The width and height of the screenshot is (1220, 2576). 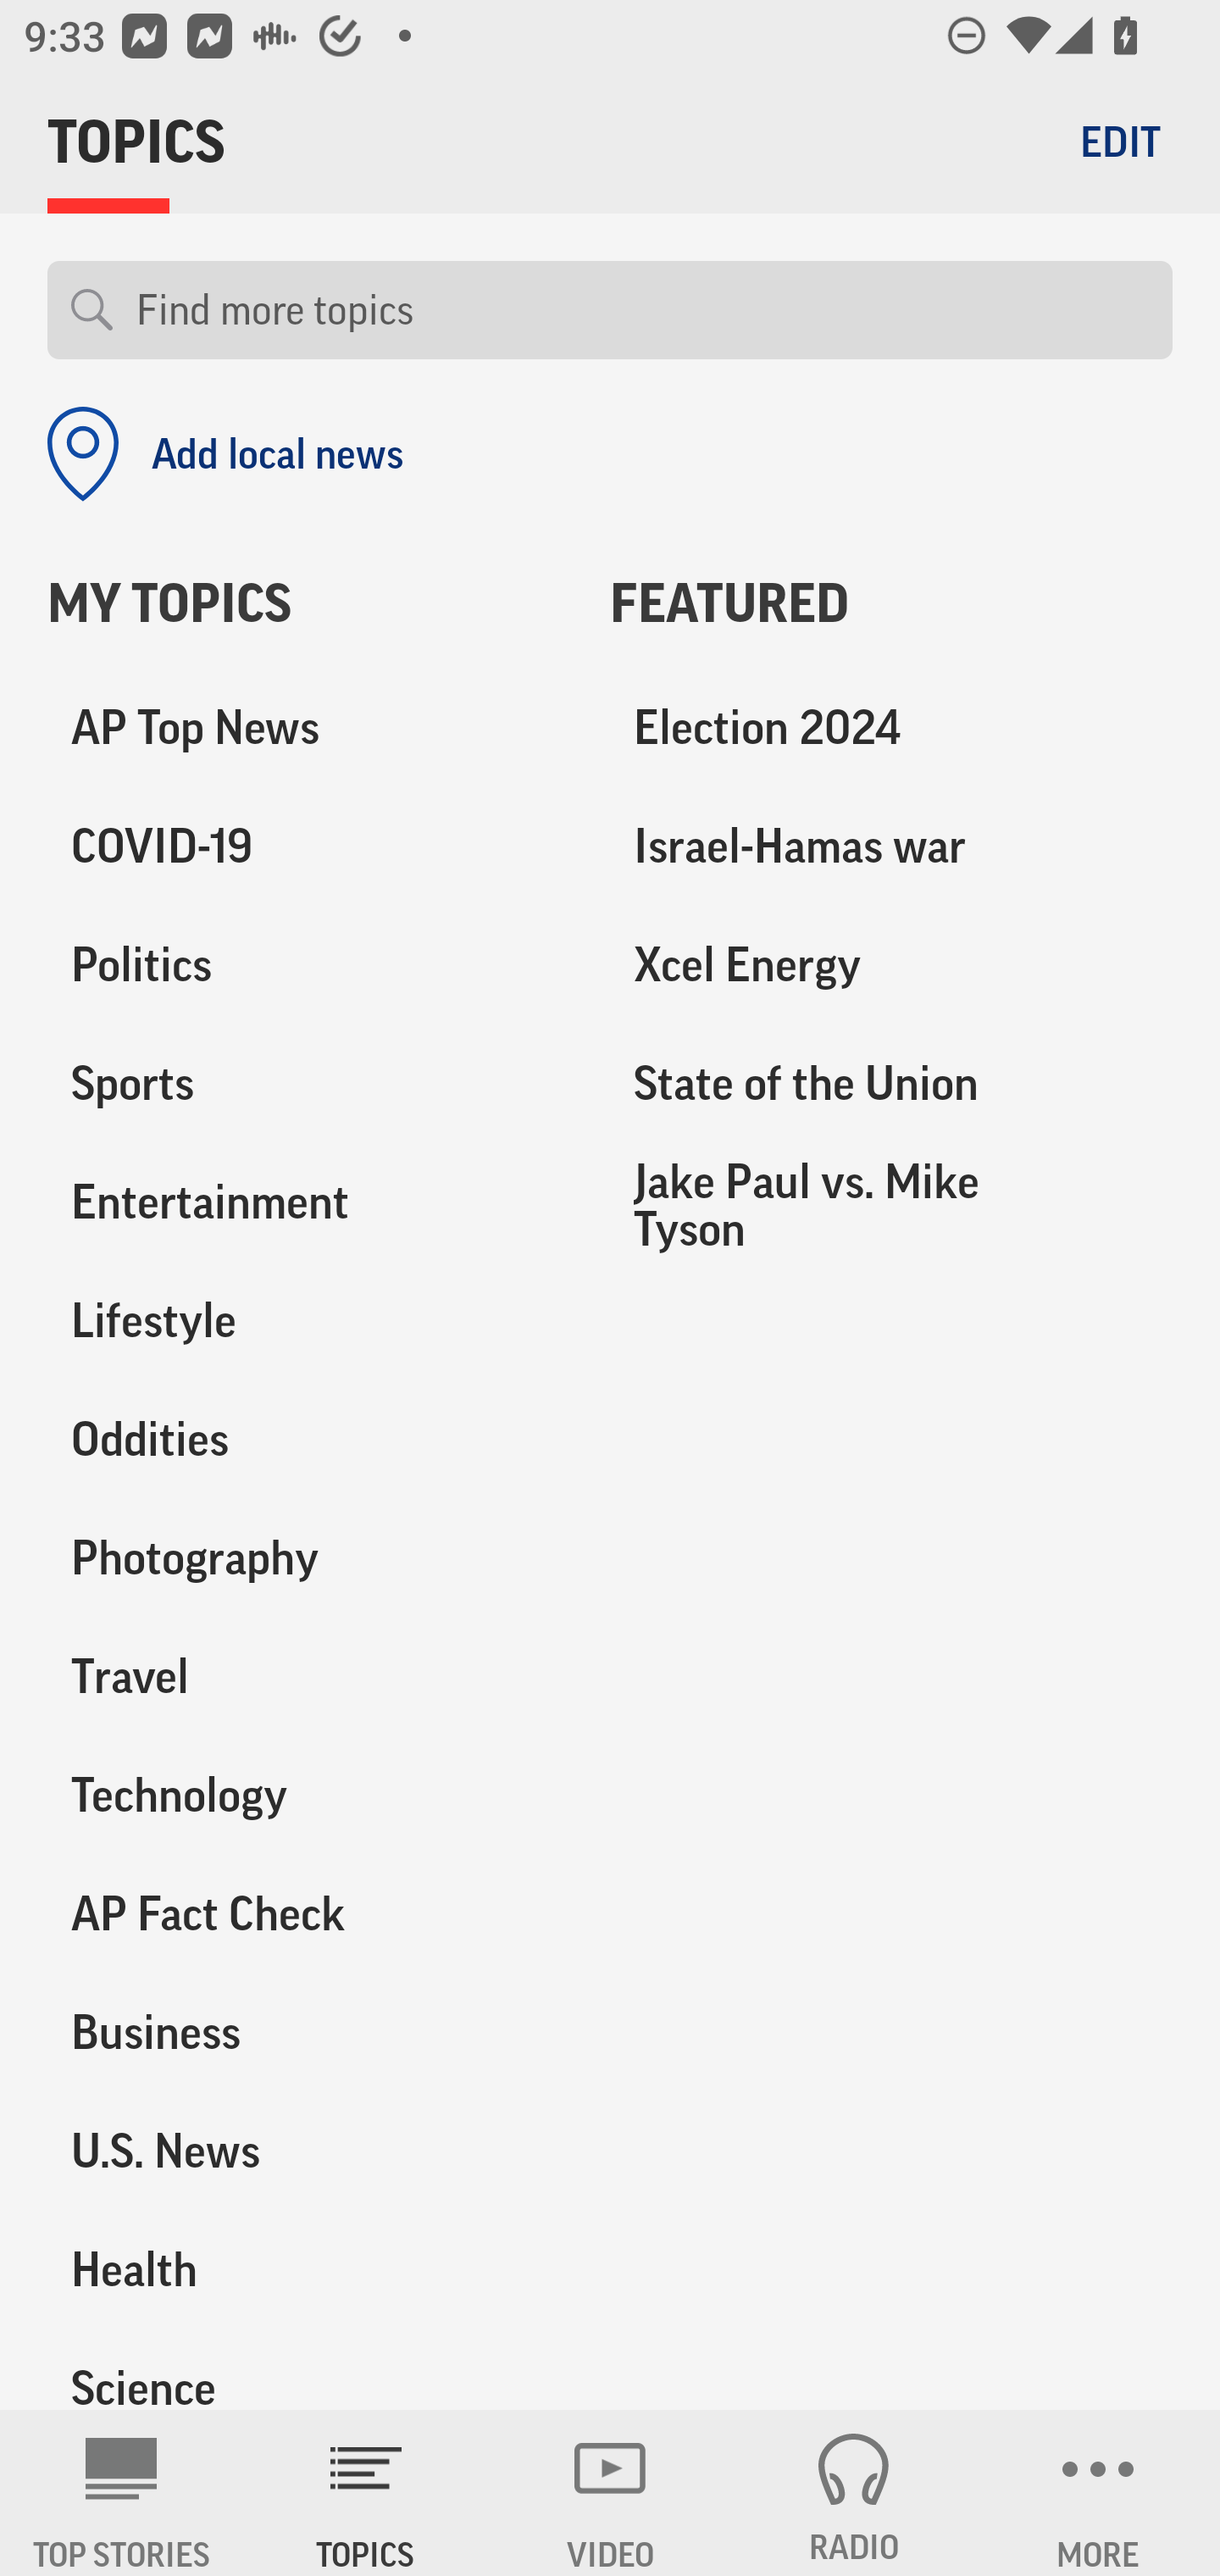 I want to click on Find more topics, so click(x=642, y=310).